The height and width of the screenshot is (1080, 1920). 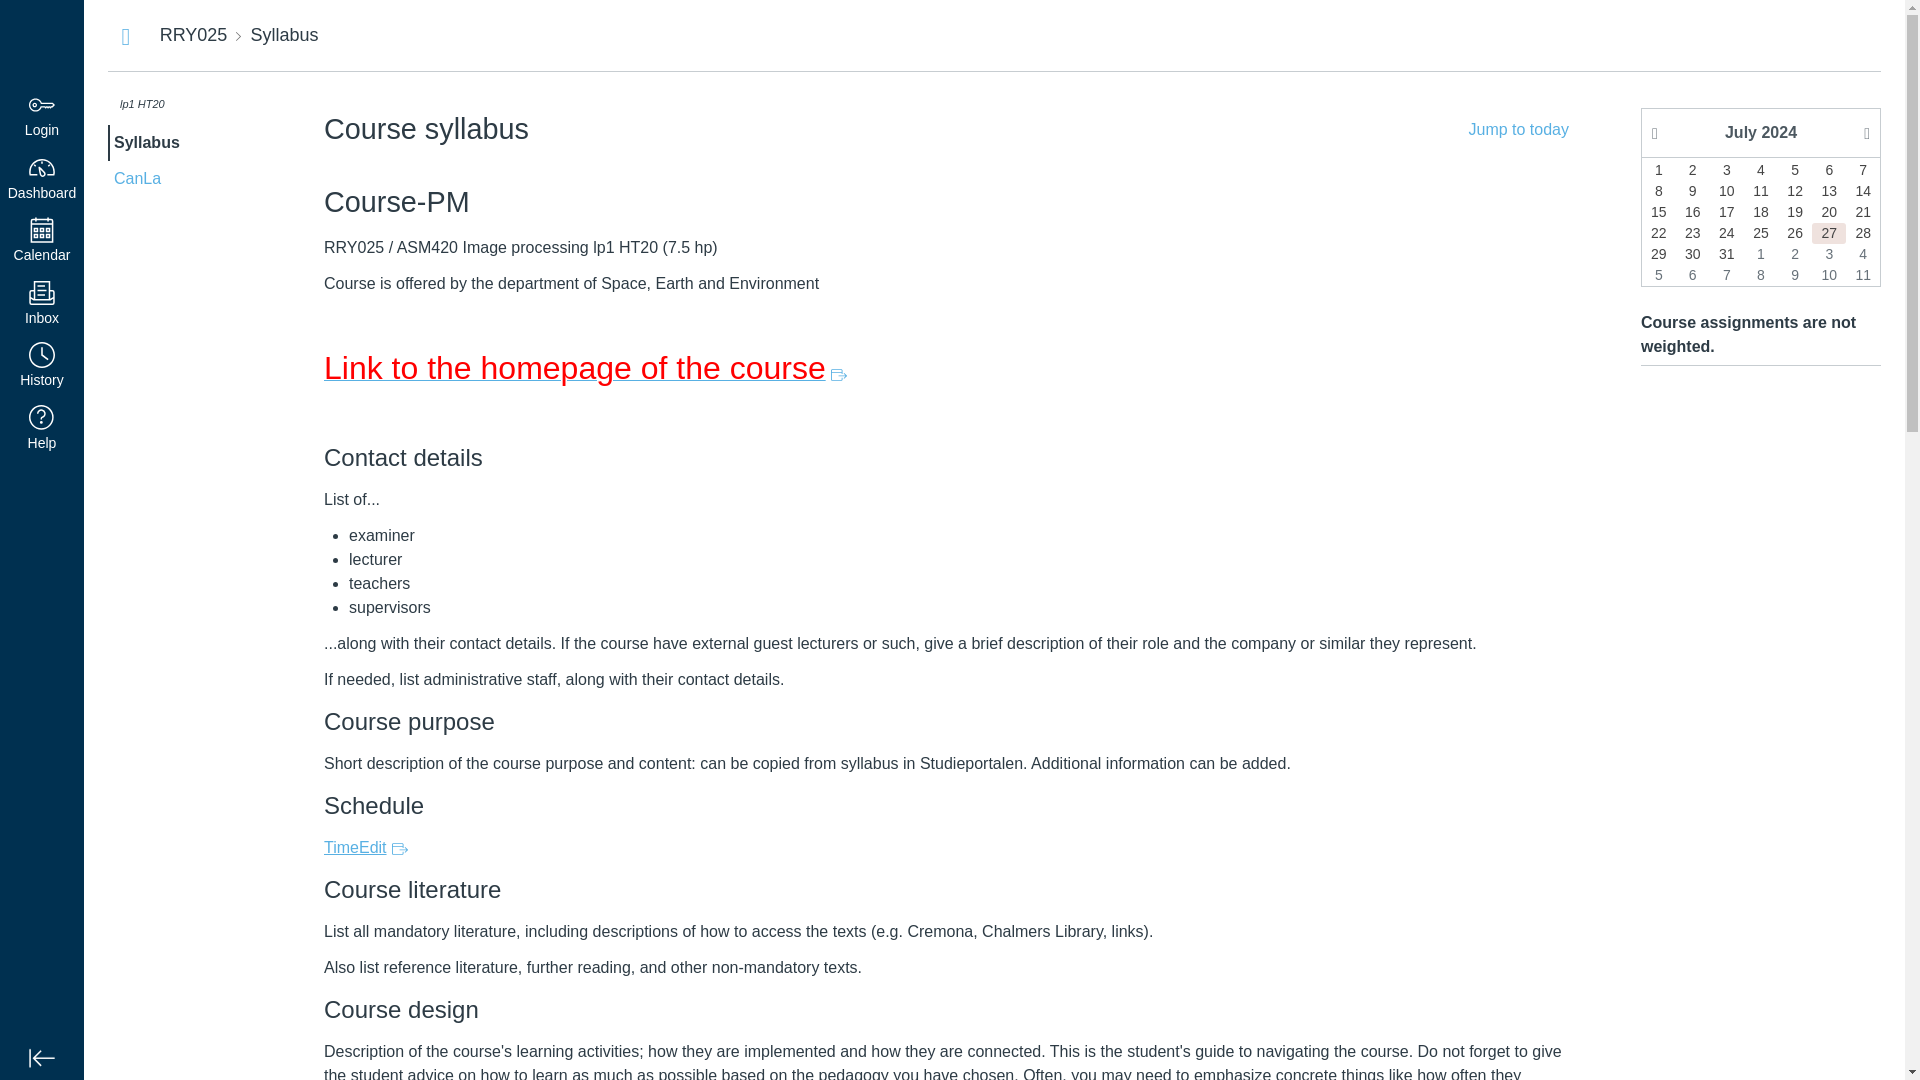 What do you see at coordinates (366, 848) in the screenshot?
I see `Calendar` at bounding box center [366, 848].